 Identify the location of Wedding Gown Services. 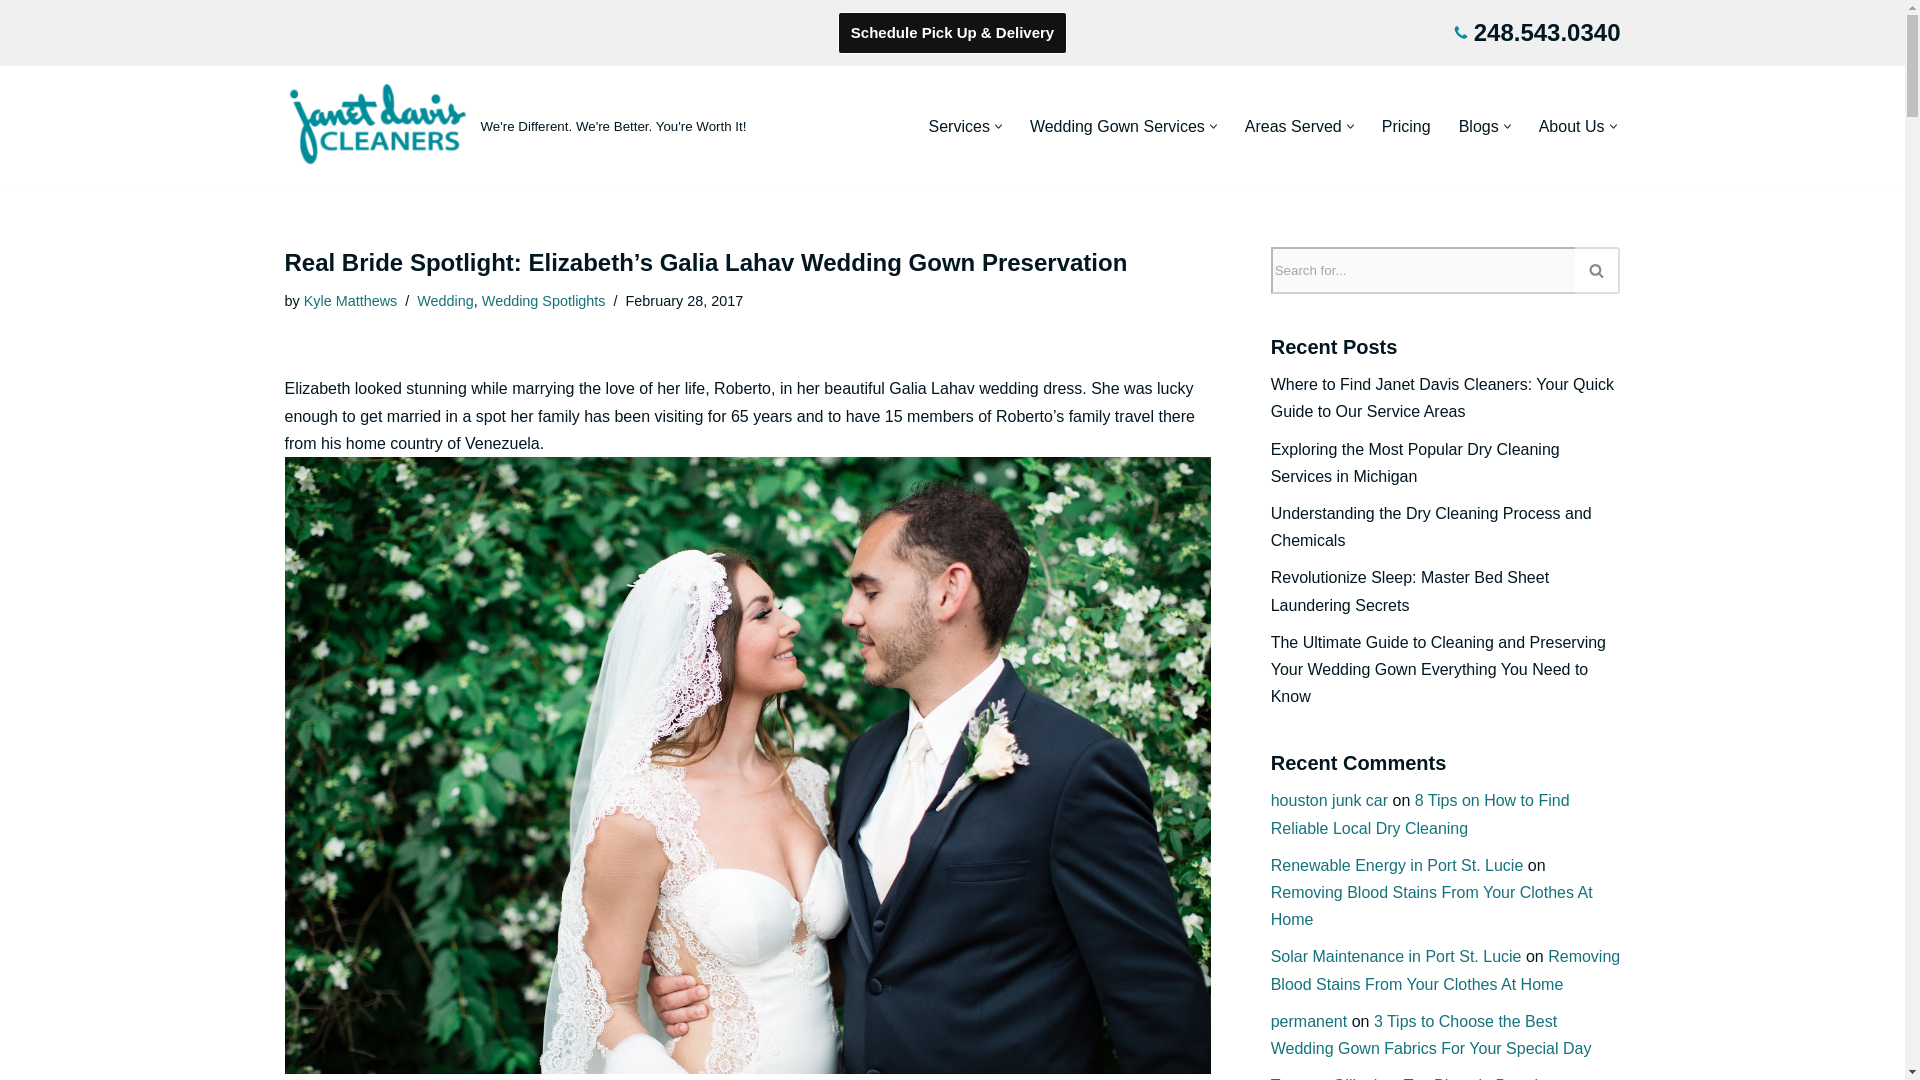
(1117, 126).